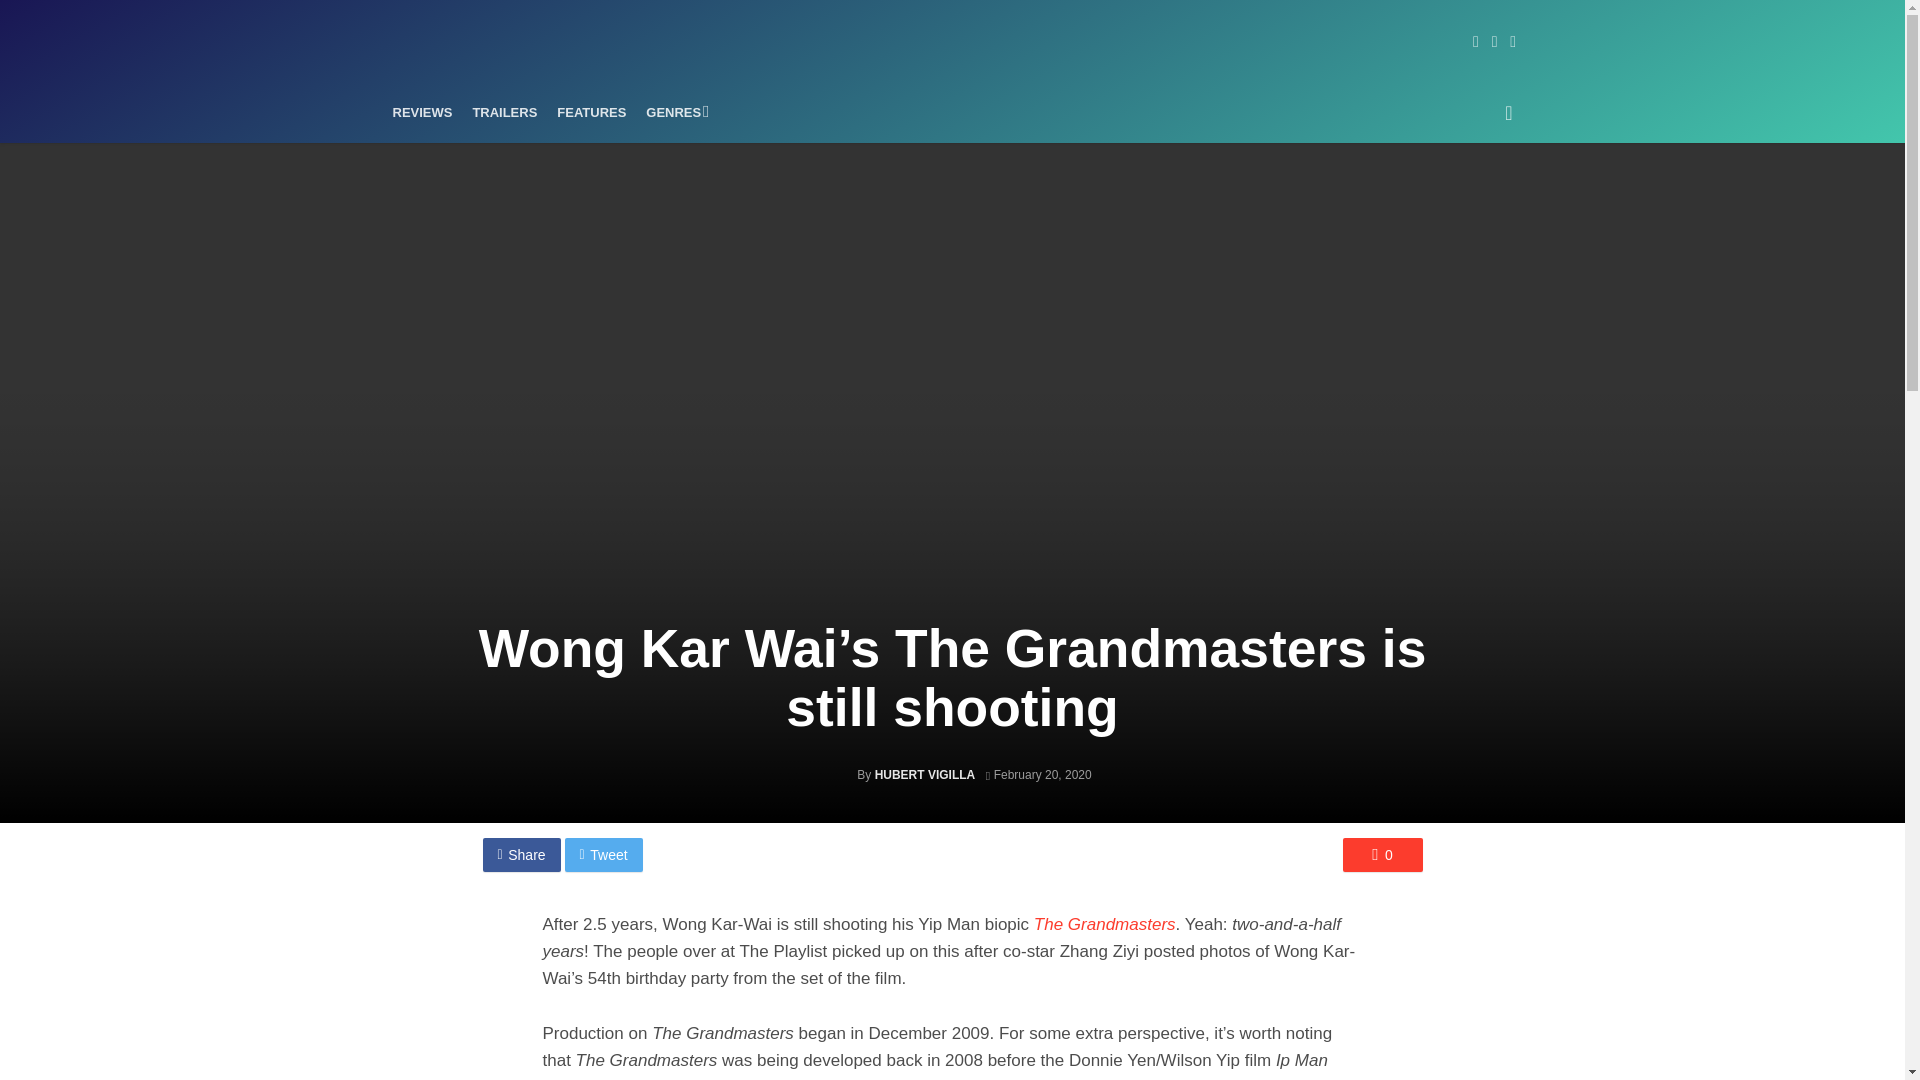 Image resolution: width=1920 pixels, height=1080 pixels. What do you see at coordinates (674, 112) in the screenshot?
I see `GENRES` at bounding box center [674, 112].